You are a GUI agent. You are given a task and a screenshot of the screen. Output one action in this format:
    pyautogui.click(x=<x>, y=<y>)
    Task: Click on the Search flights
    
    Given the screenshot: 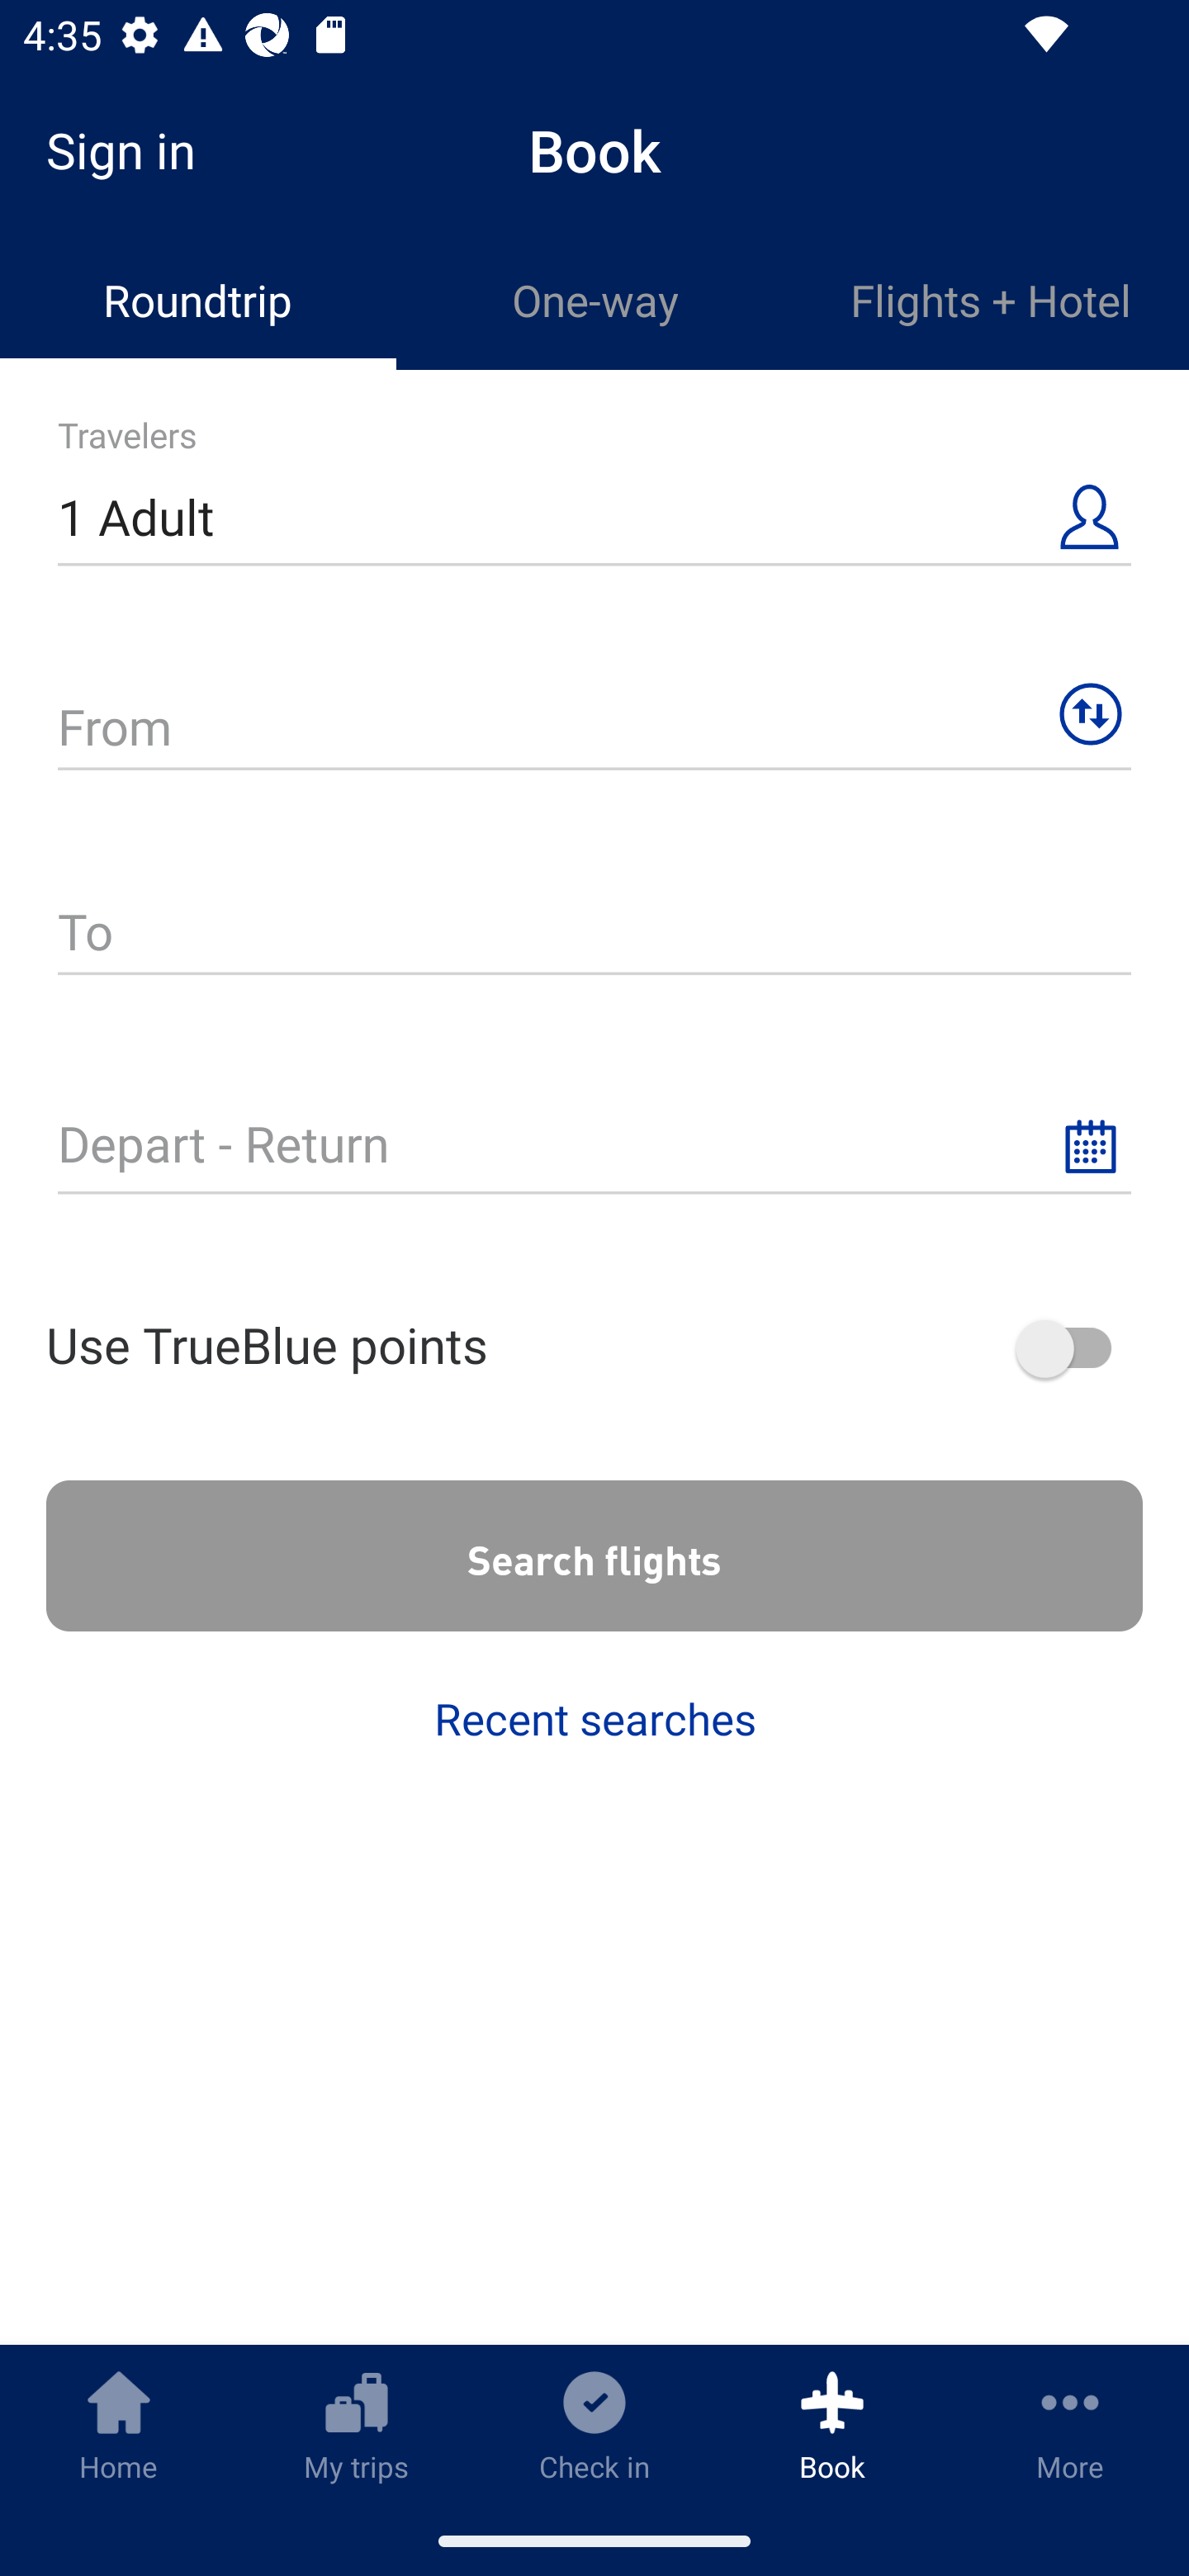 What is the action you would take?
    pyautogui.click(x=594, y=1556)
    